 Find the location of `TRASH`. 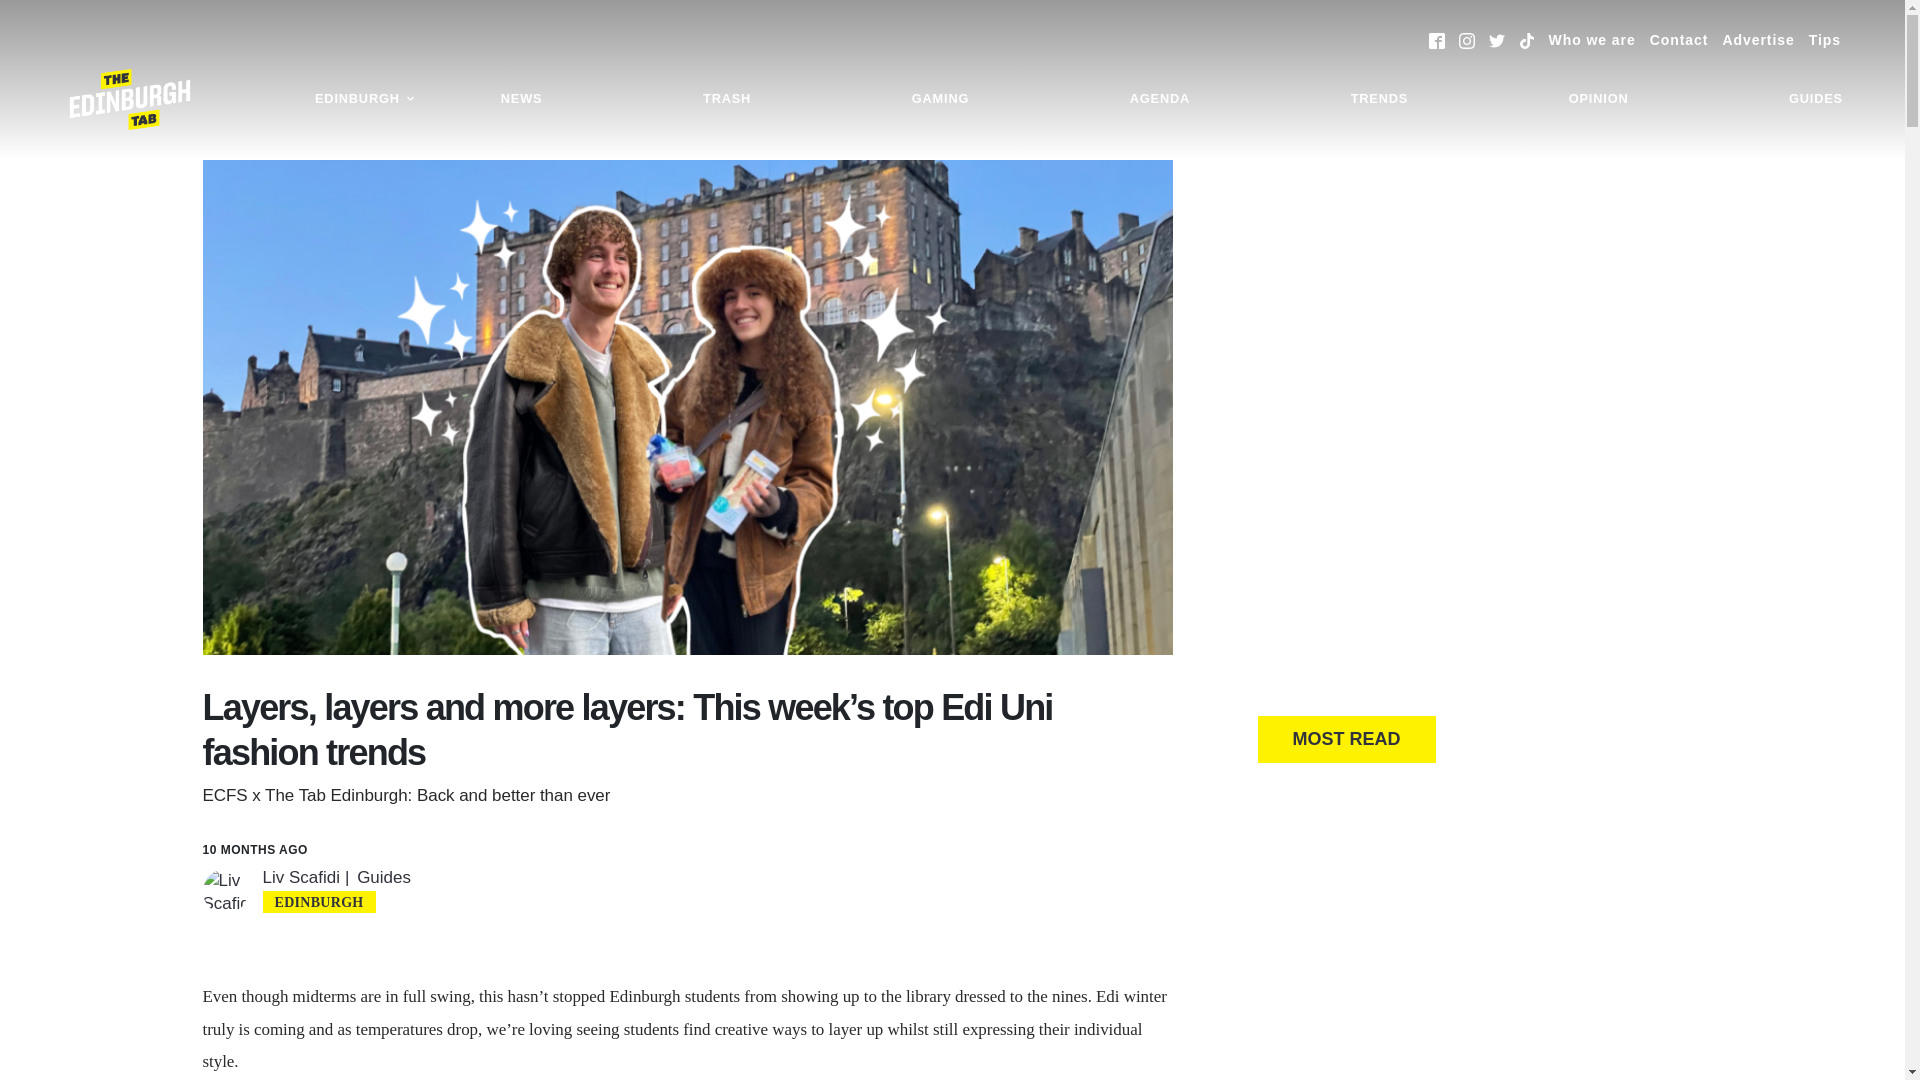

TRASH is located at coordinates (726, 99).